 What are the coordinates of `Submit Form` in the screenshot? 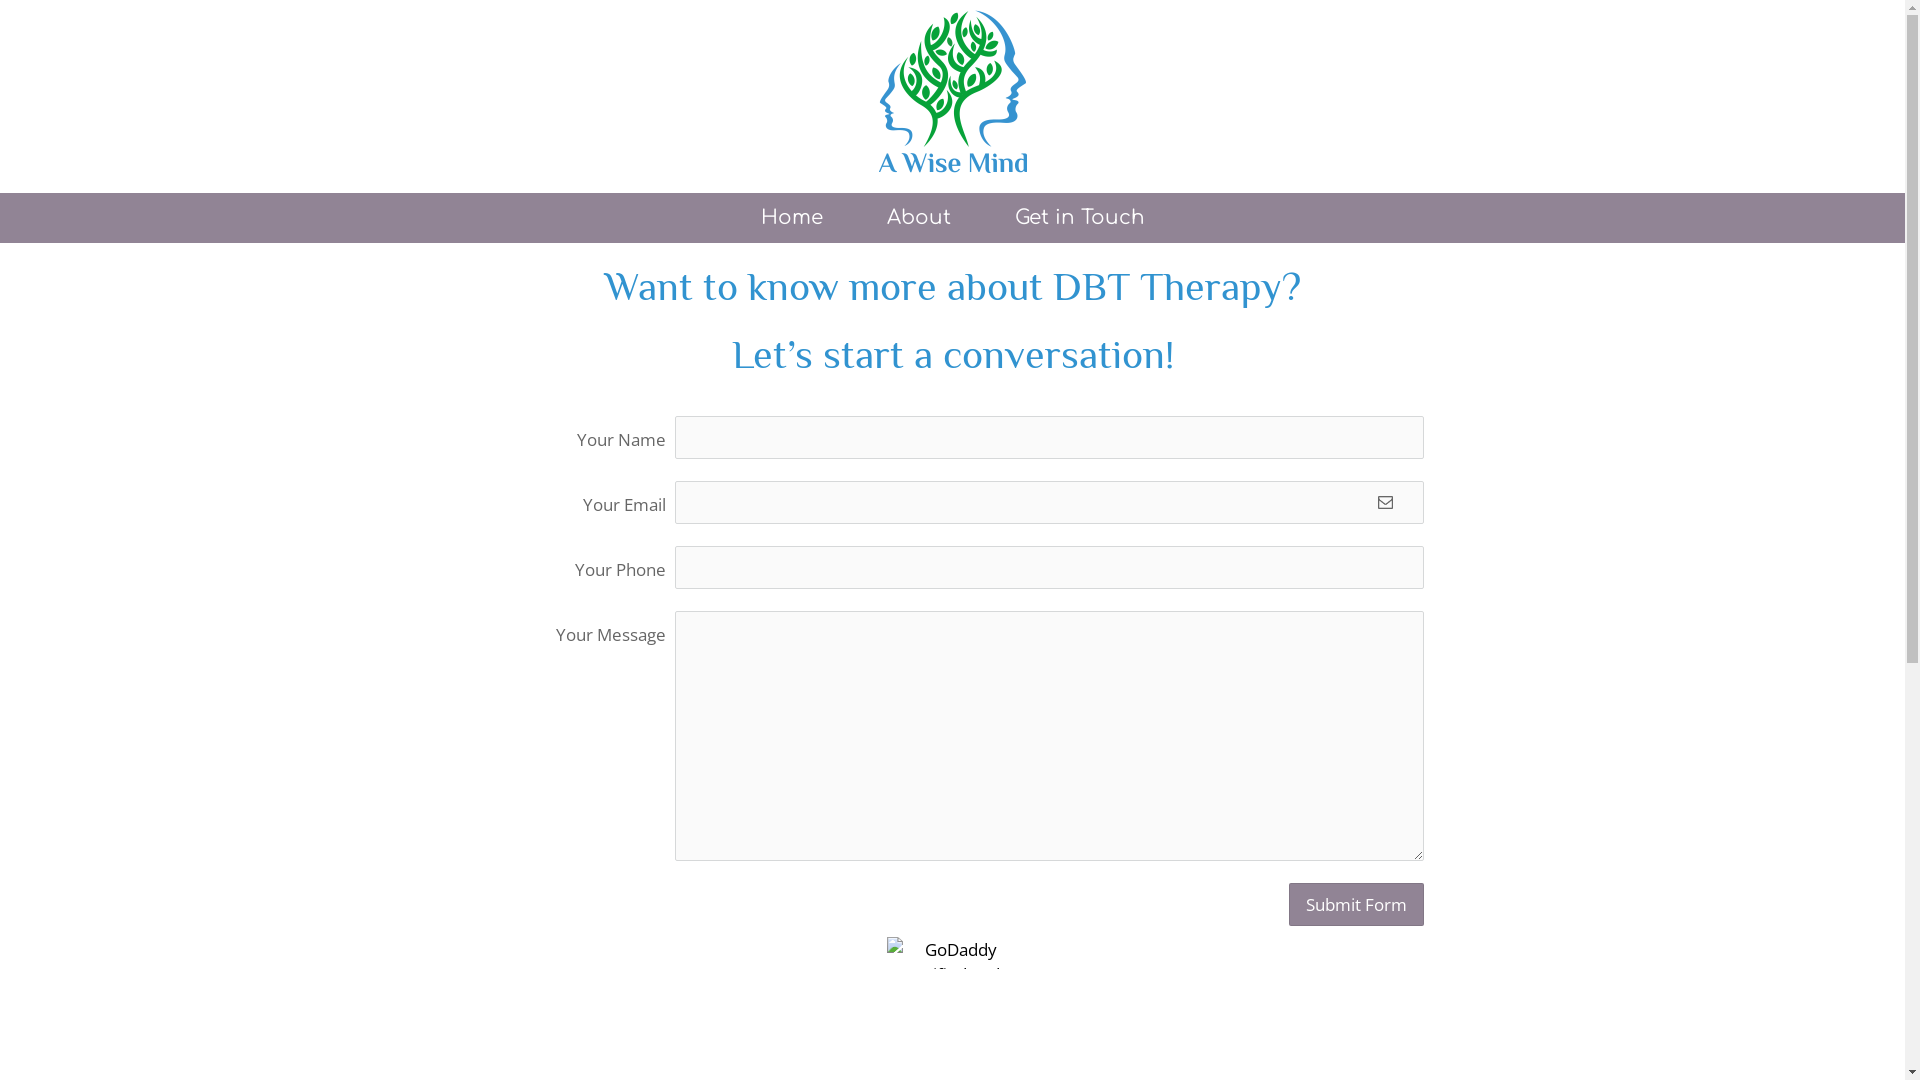 It's located at (1356, 904).